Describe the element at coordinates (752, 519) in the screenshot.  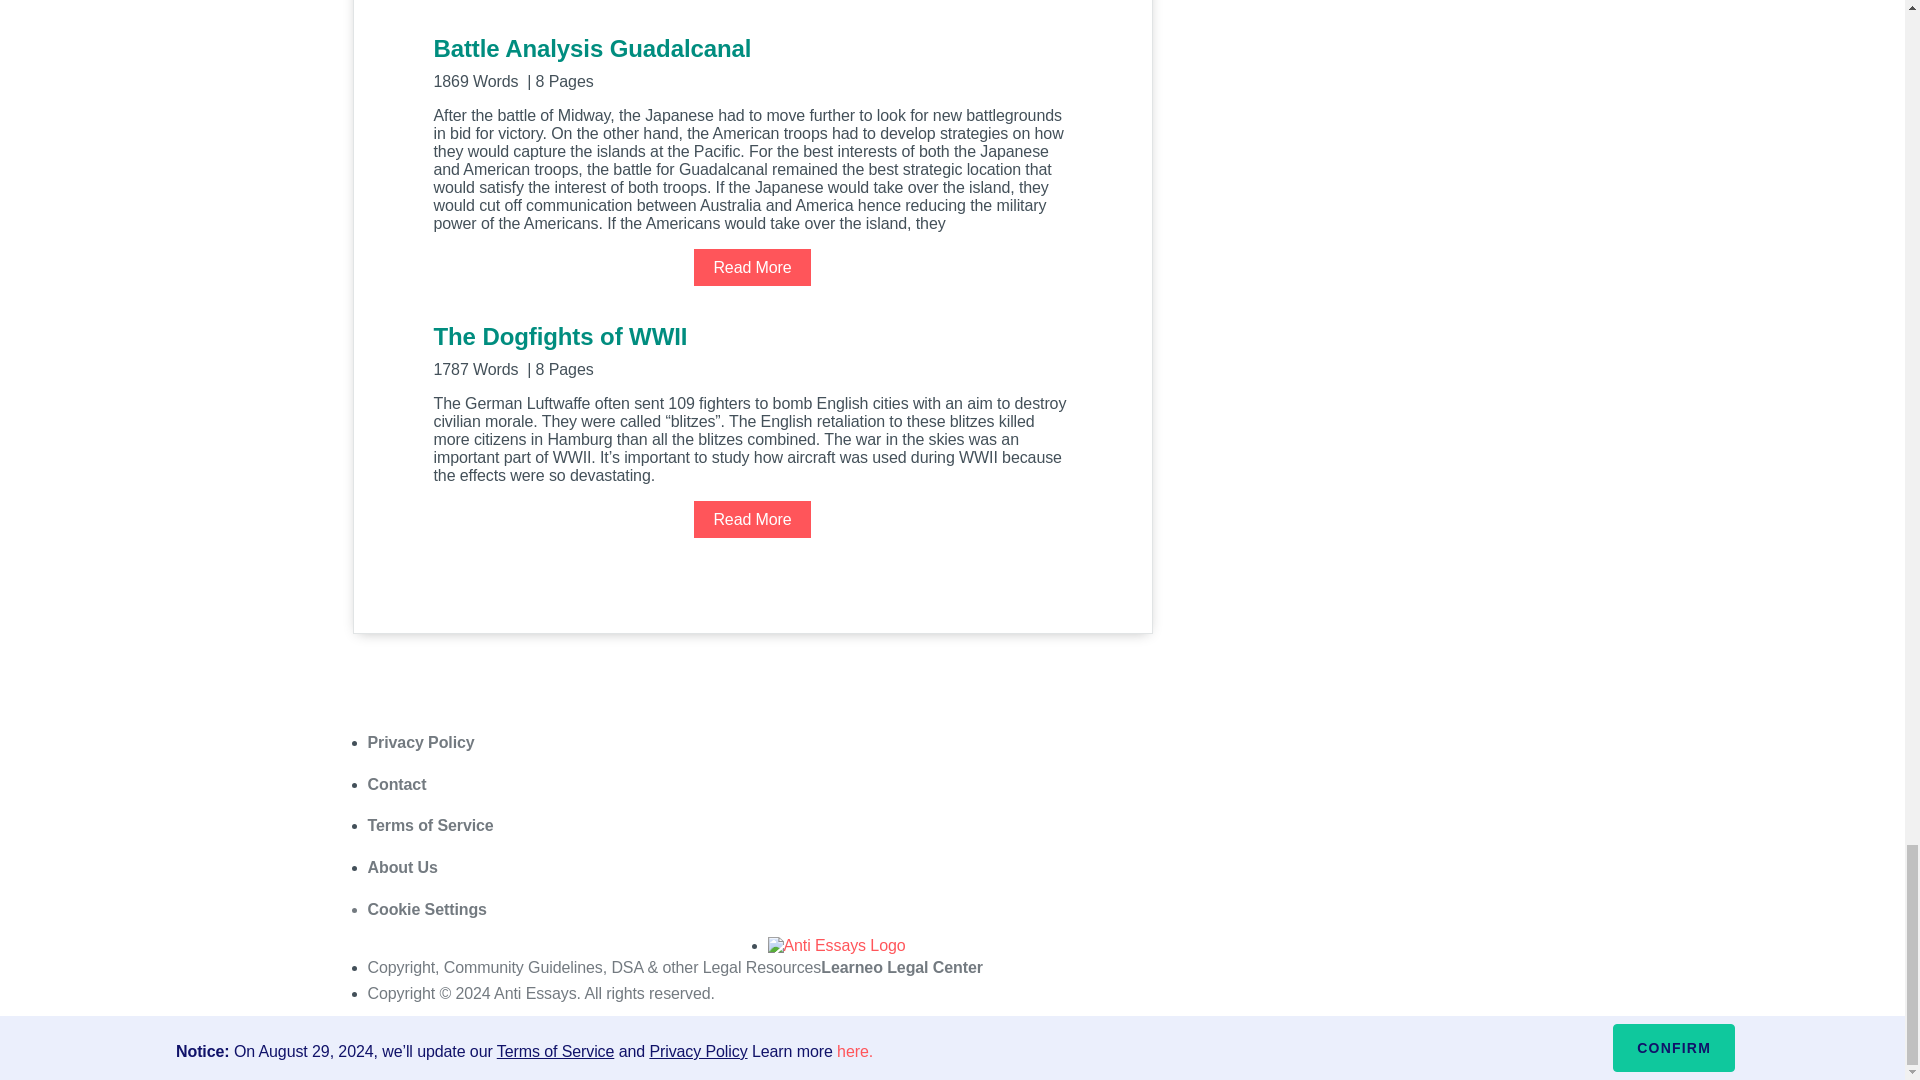
I see `Read More` at that location.